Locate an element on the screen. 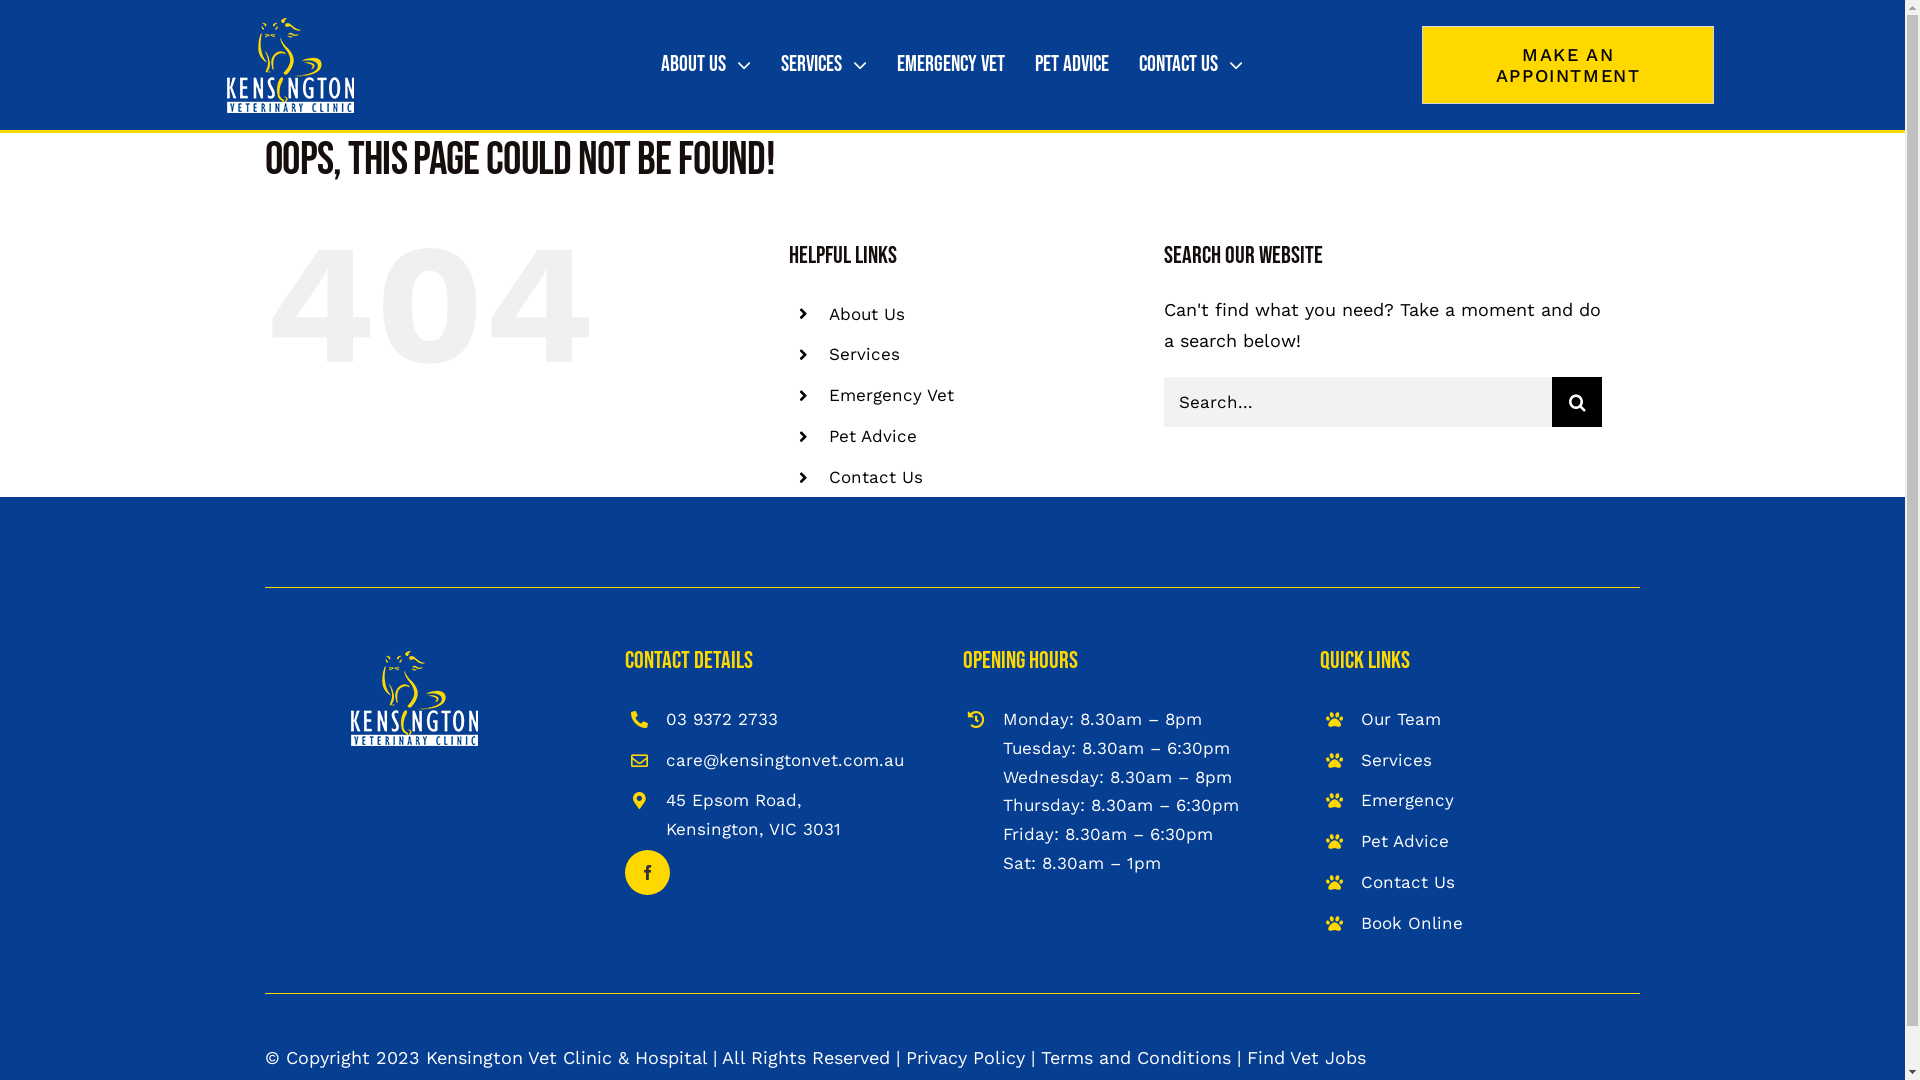 The height and width of the screenshot is (1080, 1920). Privacy Policy is located at coordinates (966, 1058).